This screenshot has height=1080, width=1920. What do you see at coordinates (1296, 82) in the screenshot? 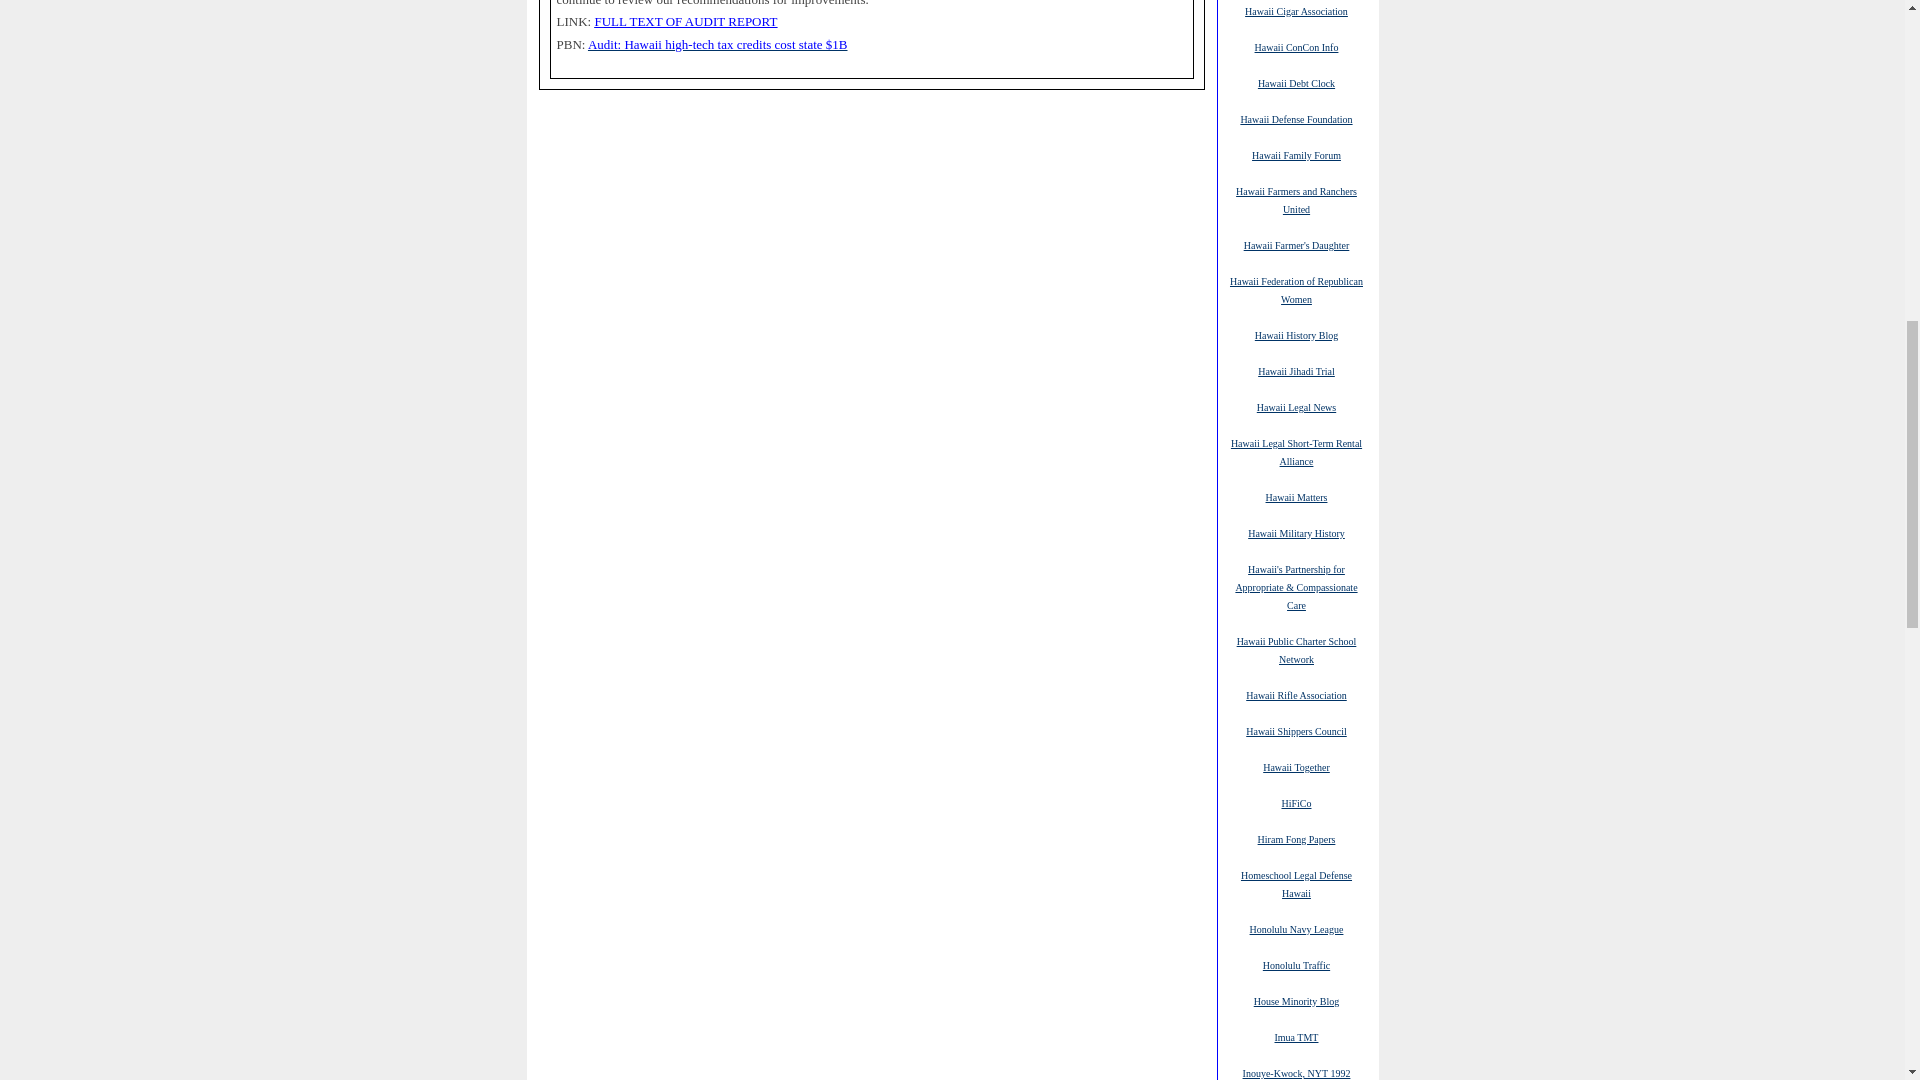
I see `Hawaii Debt Clock` at bounding box center [1296, 82].